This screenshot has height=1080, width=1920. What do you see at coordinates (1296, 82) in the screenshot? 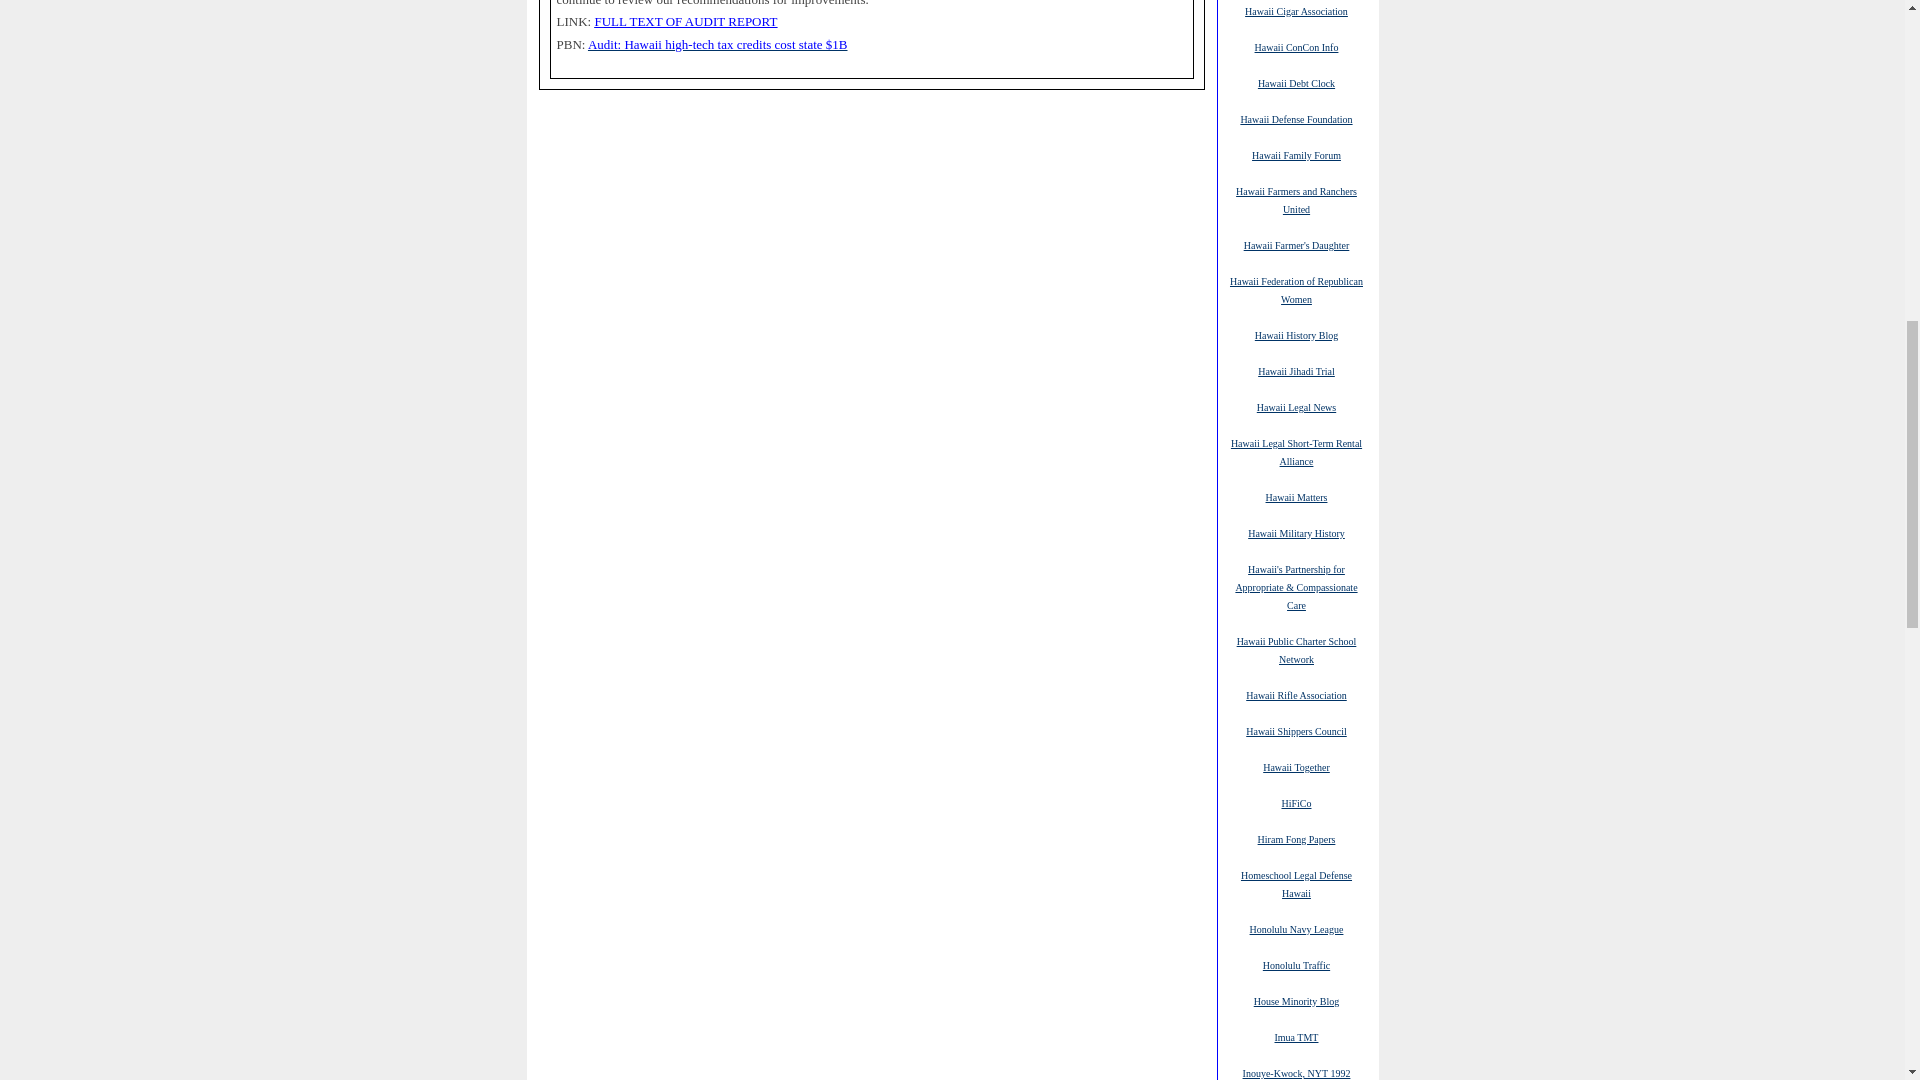
I see `Hawaii Debt Clock` at bounding box center [1296, 82].